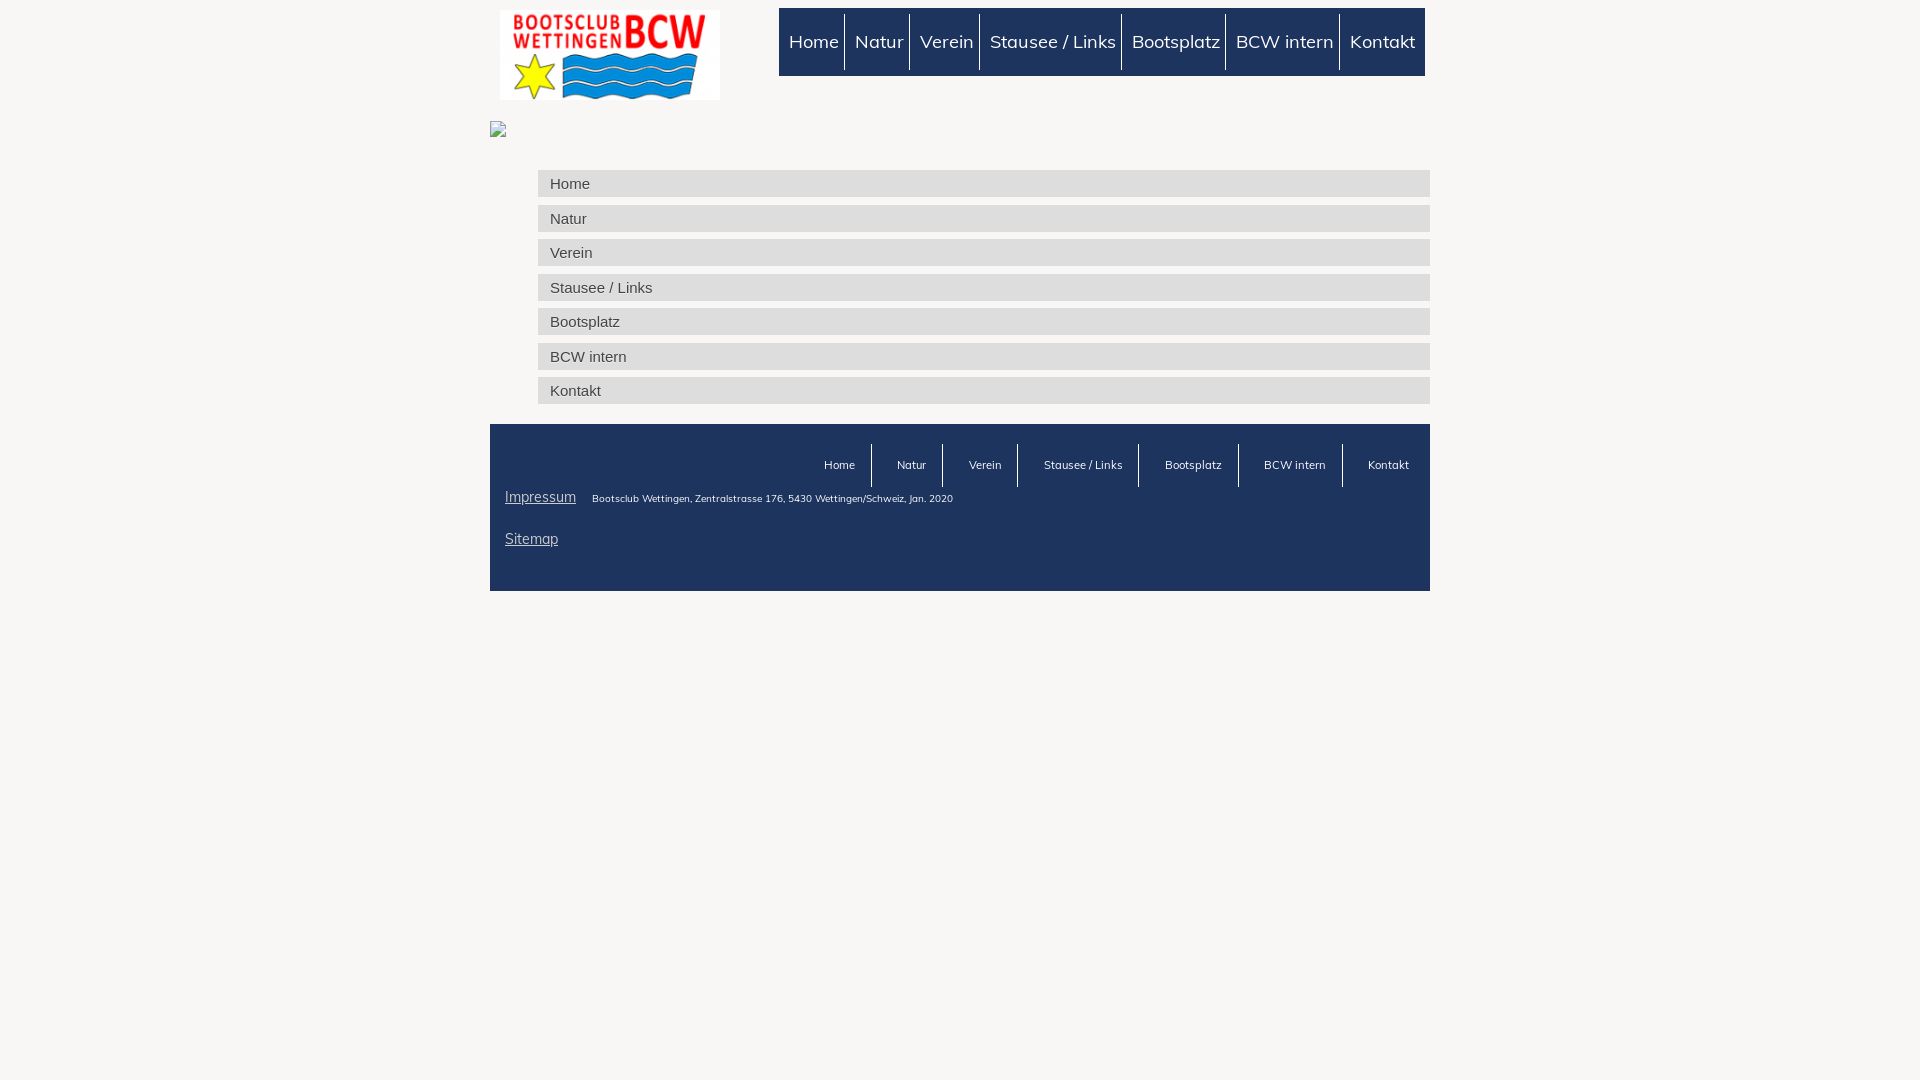  I want to click on Home, so click(814, 42).